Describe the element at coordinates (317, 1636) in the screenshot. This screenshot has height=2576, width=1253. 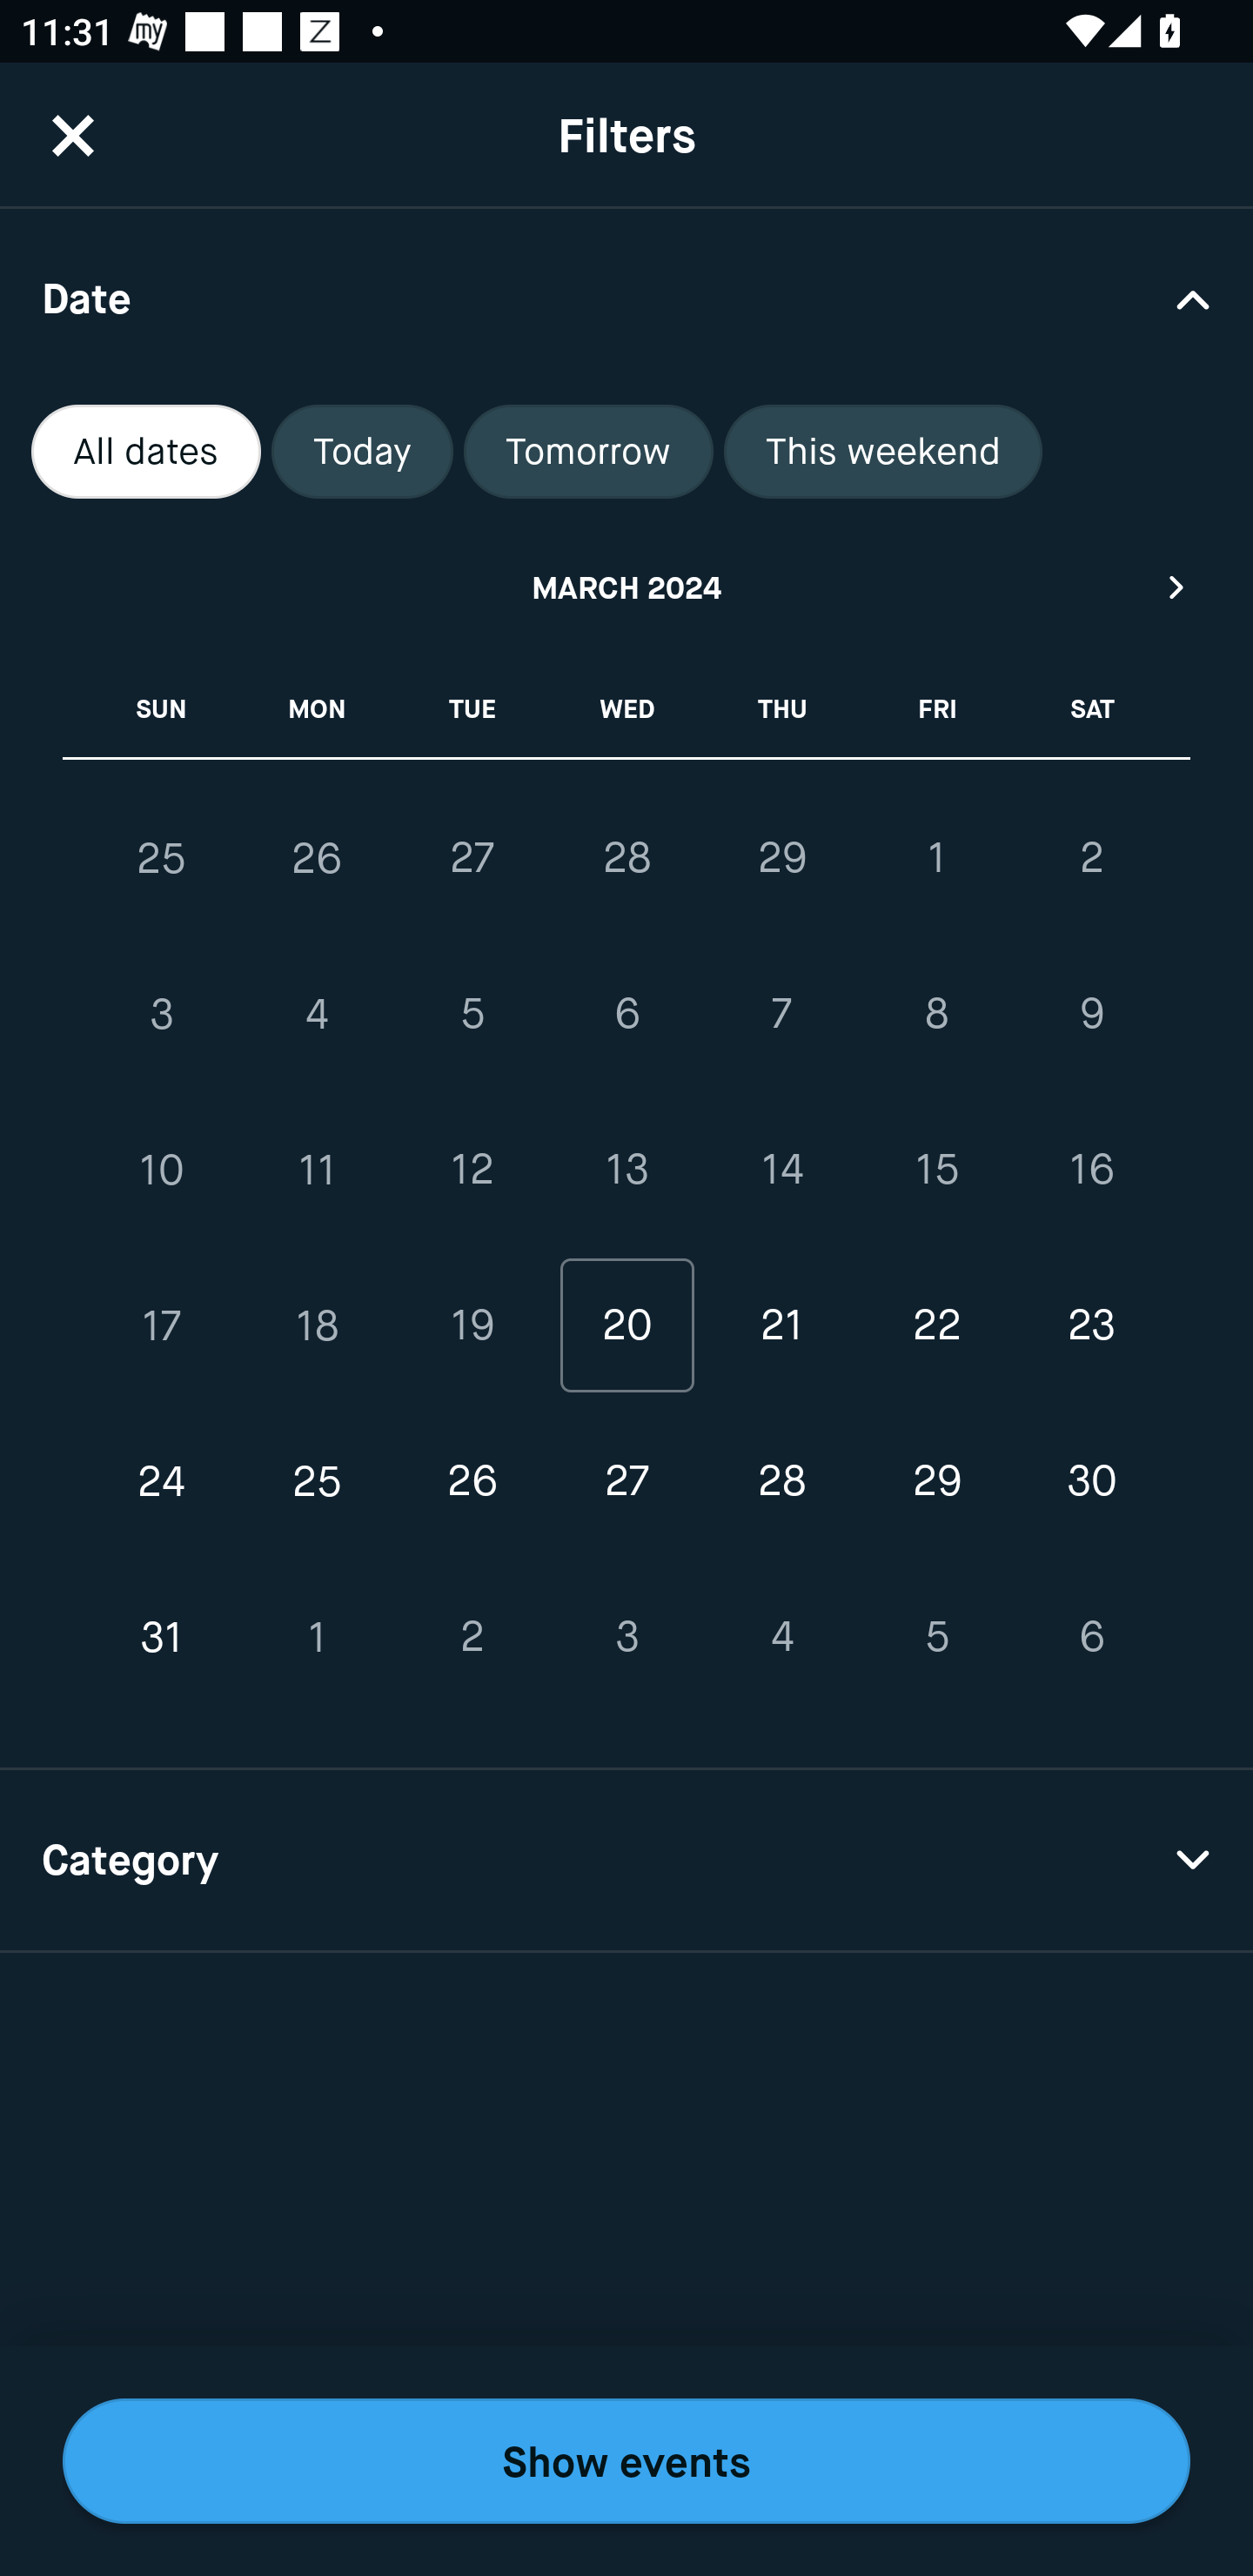
I see `1` at that location.